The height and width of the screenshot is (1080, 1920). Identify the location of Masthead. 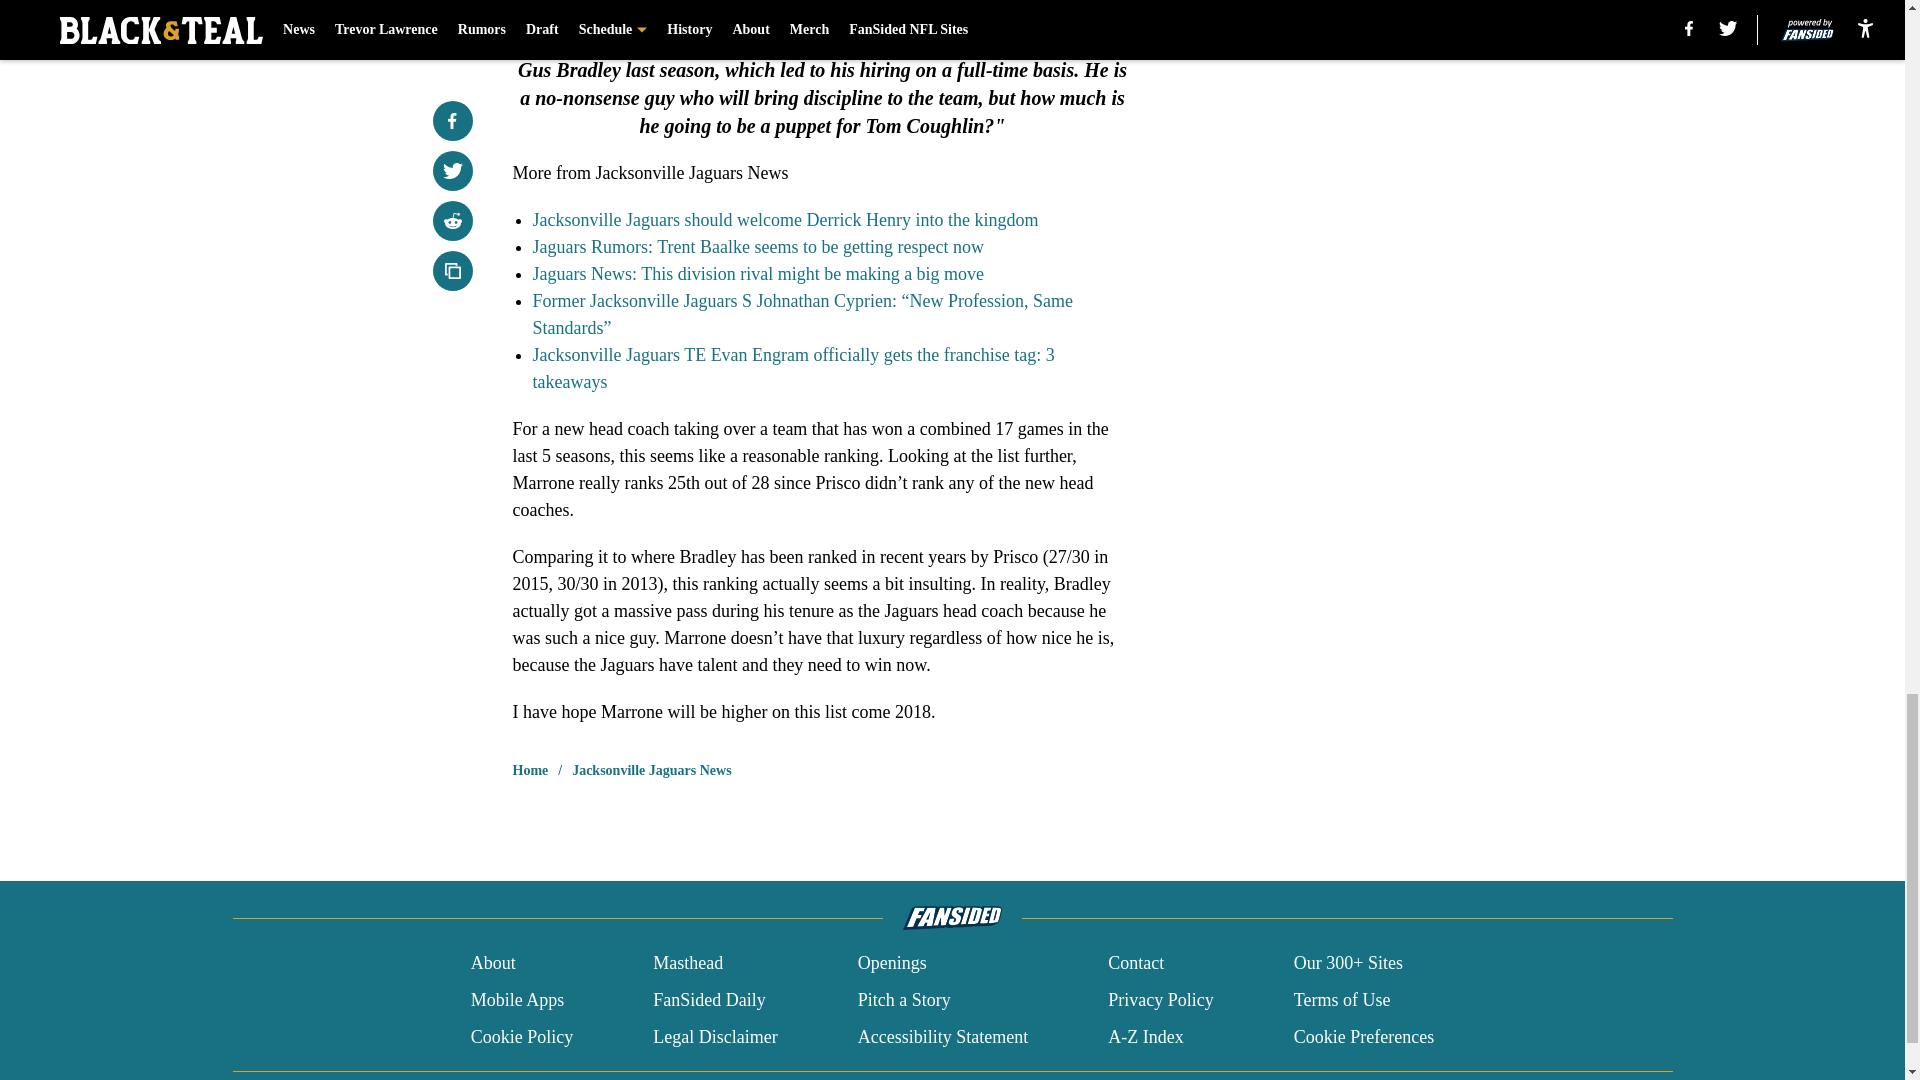
(688, 964).